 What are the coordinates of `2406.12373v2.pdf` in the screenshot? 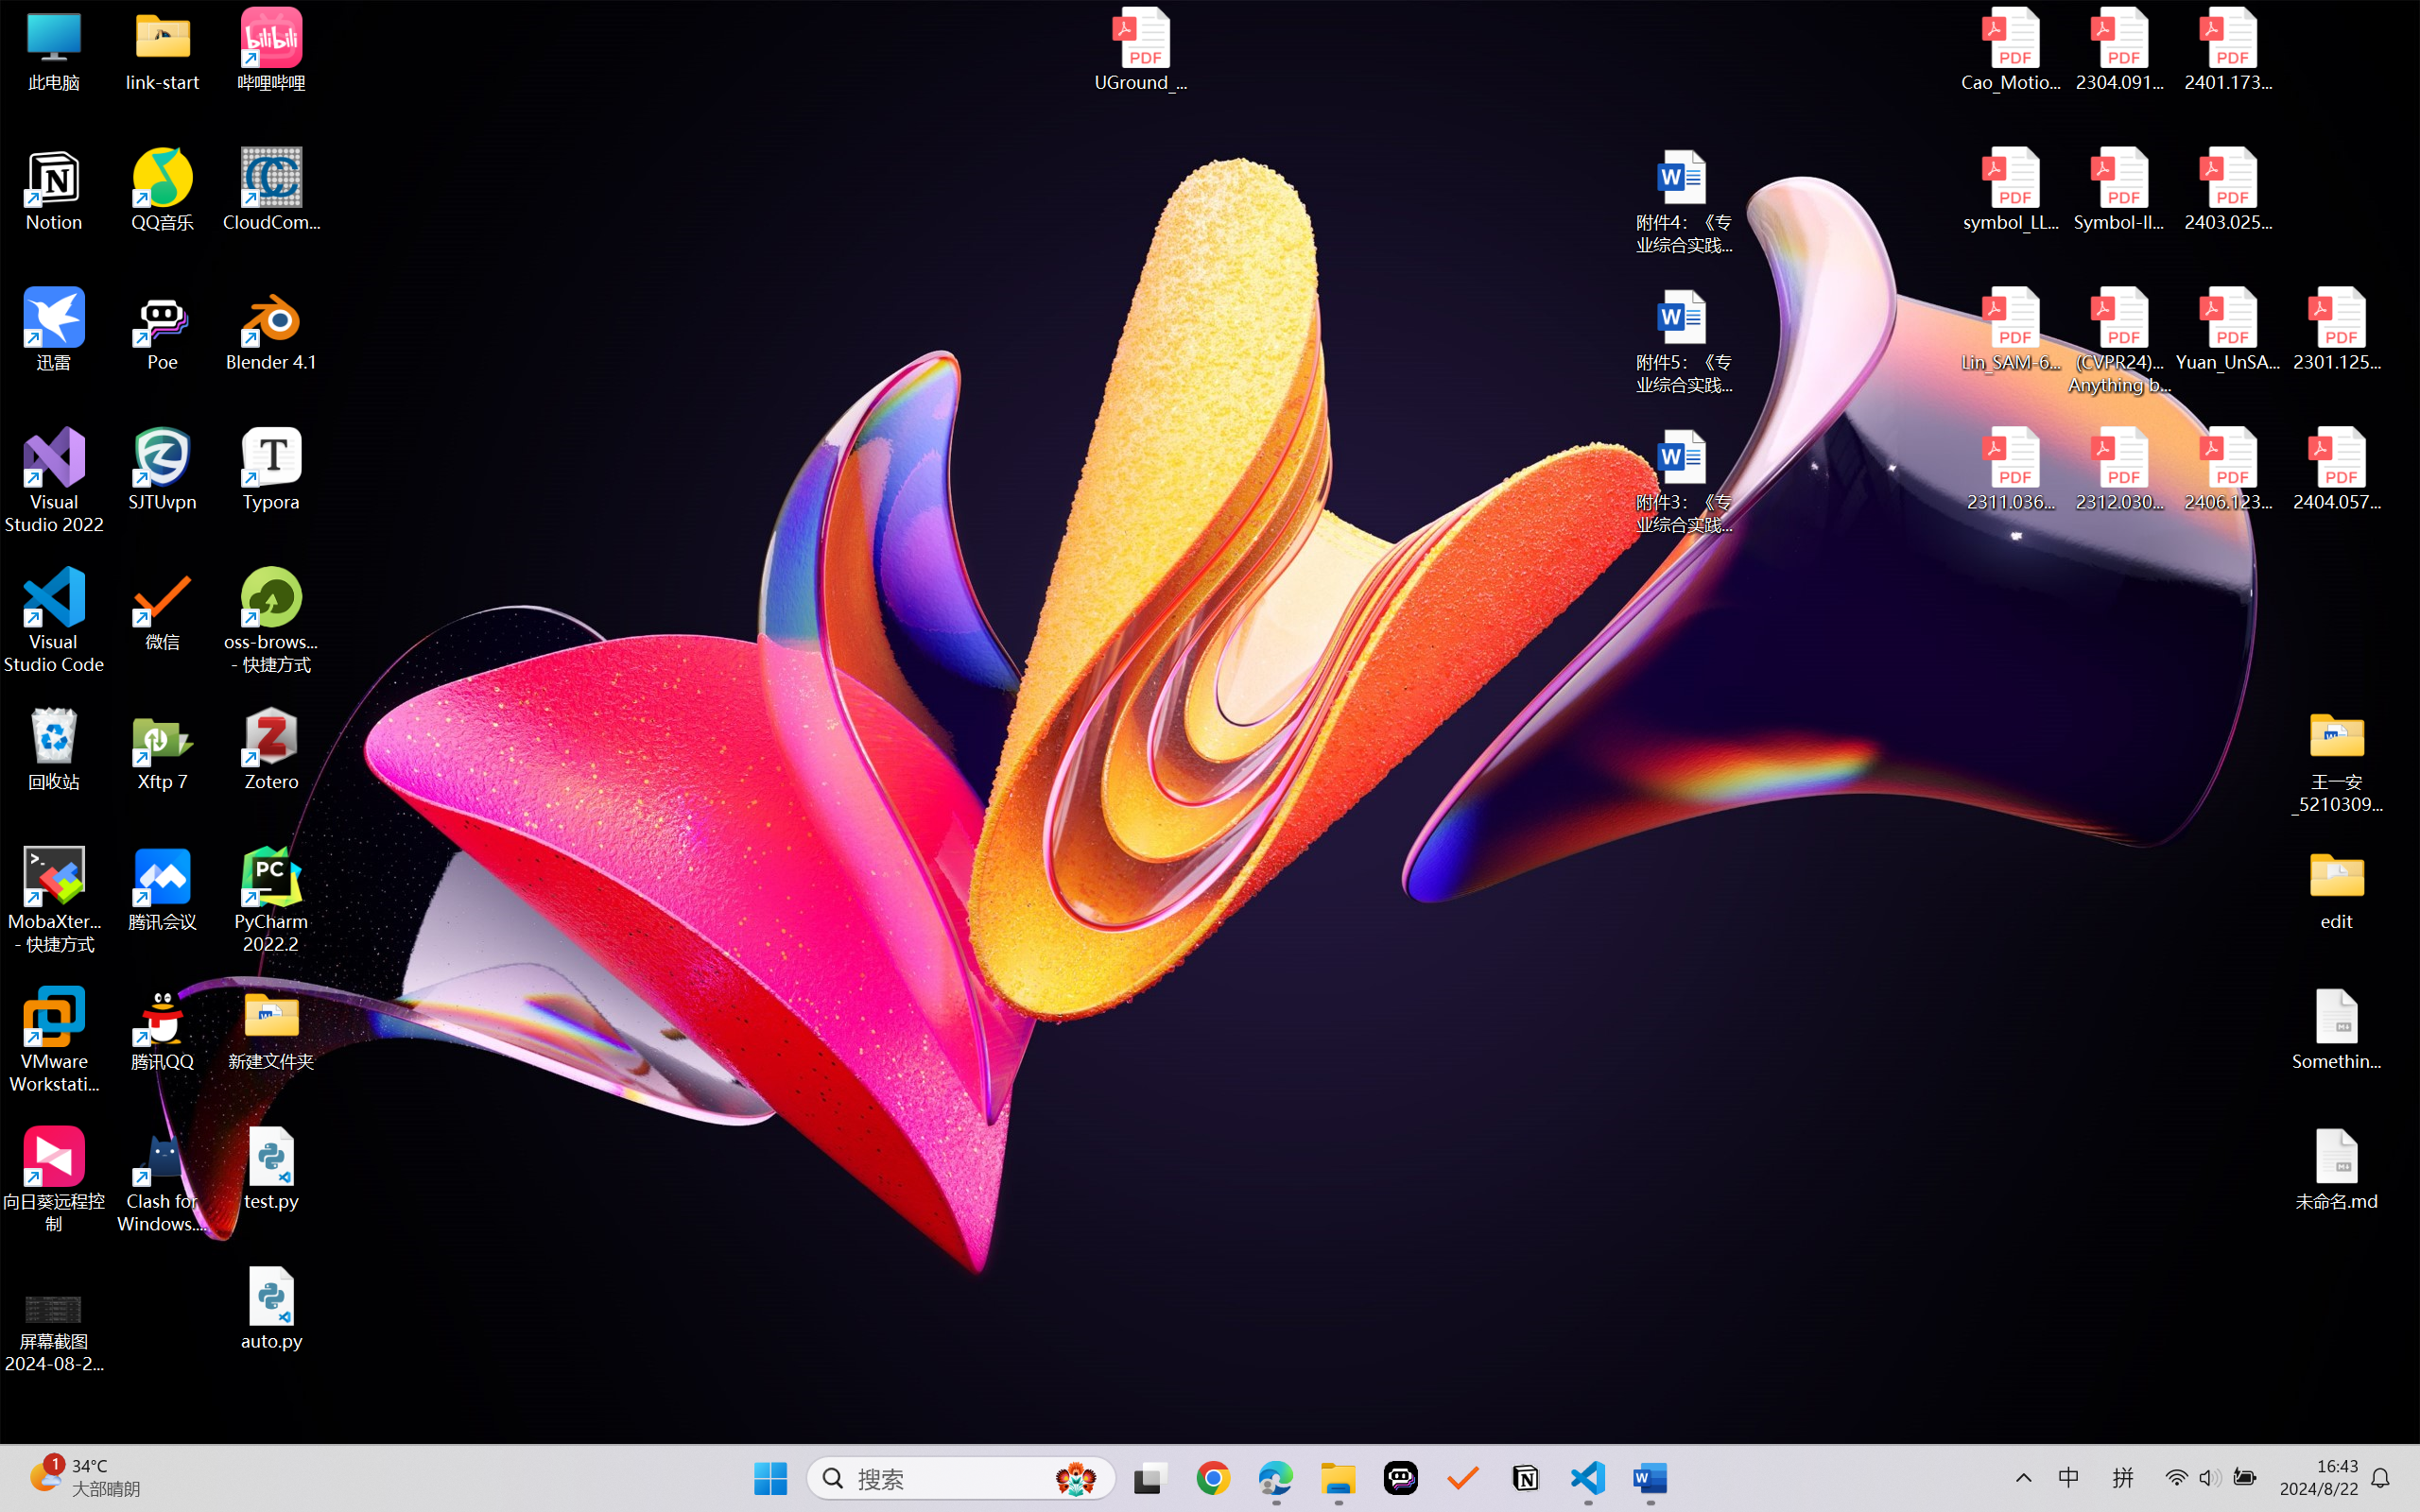 It's located at (2227, 470).